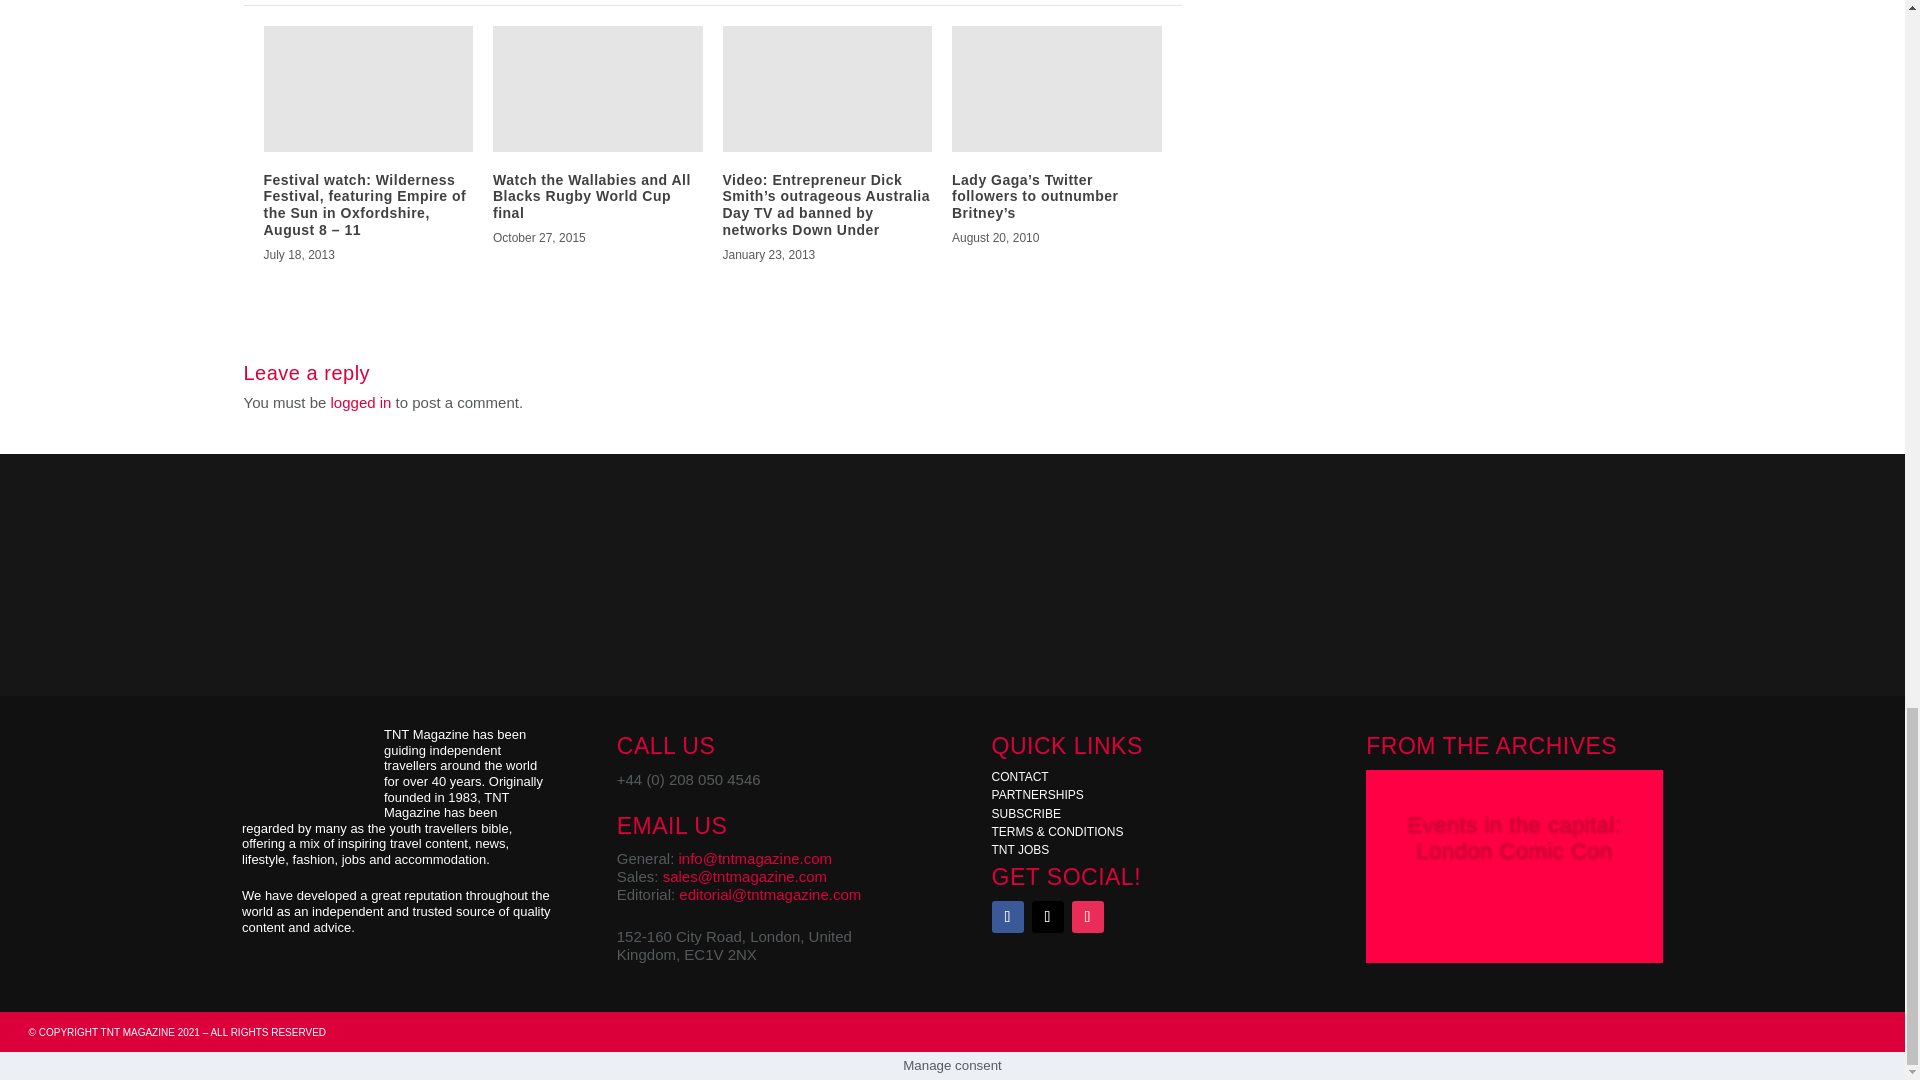  I want to click on Watch the Wallabies and All Blacks Rugby World Cup final, so click(592, 196).